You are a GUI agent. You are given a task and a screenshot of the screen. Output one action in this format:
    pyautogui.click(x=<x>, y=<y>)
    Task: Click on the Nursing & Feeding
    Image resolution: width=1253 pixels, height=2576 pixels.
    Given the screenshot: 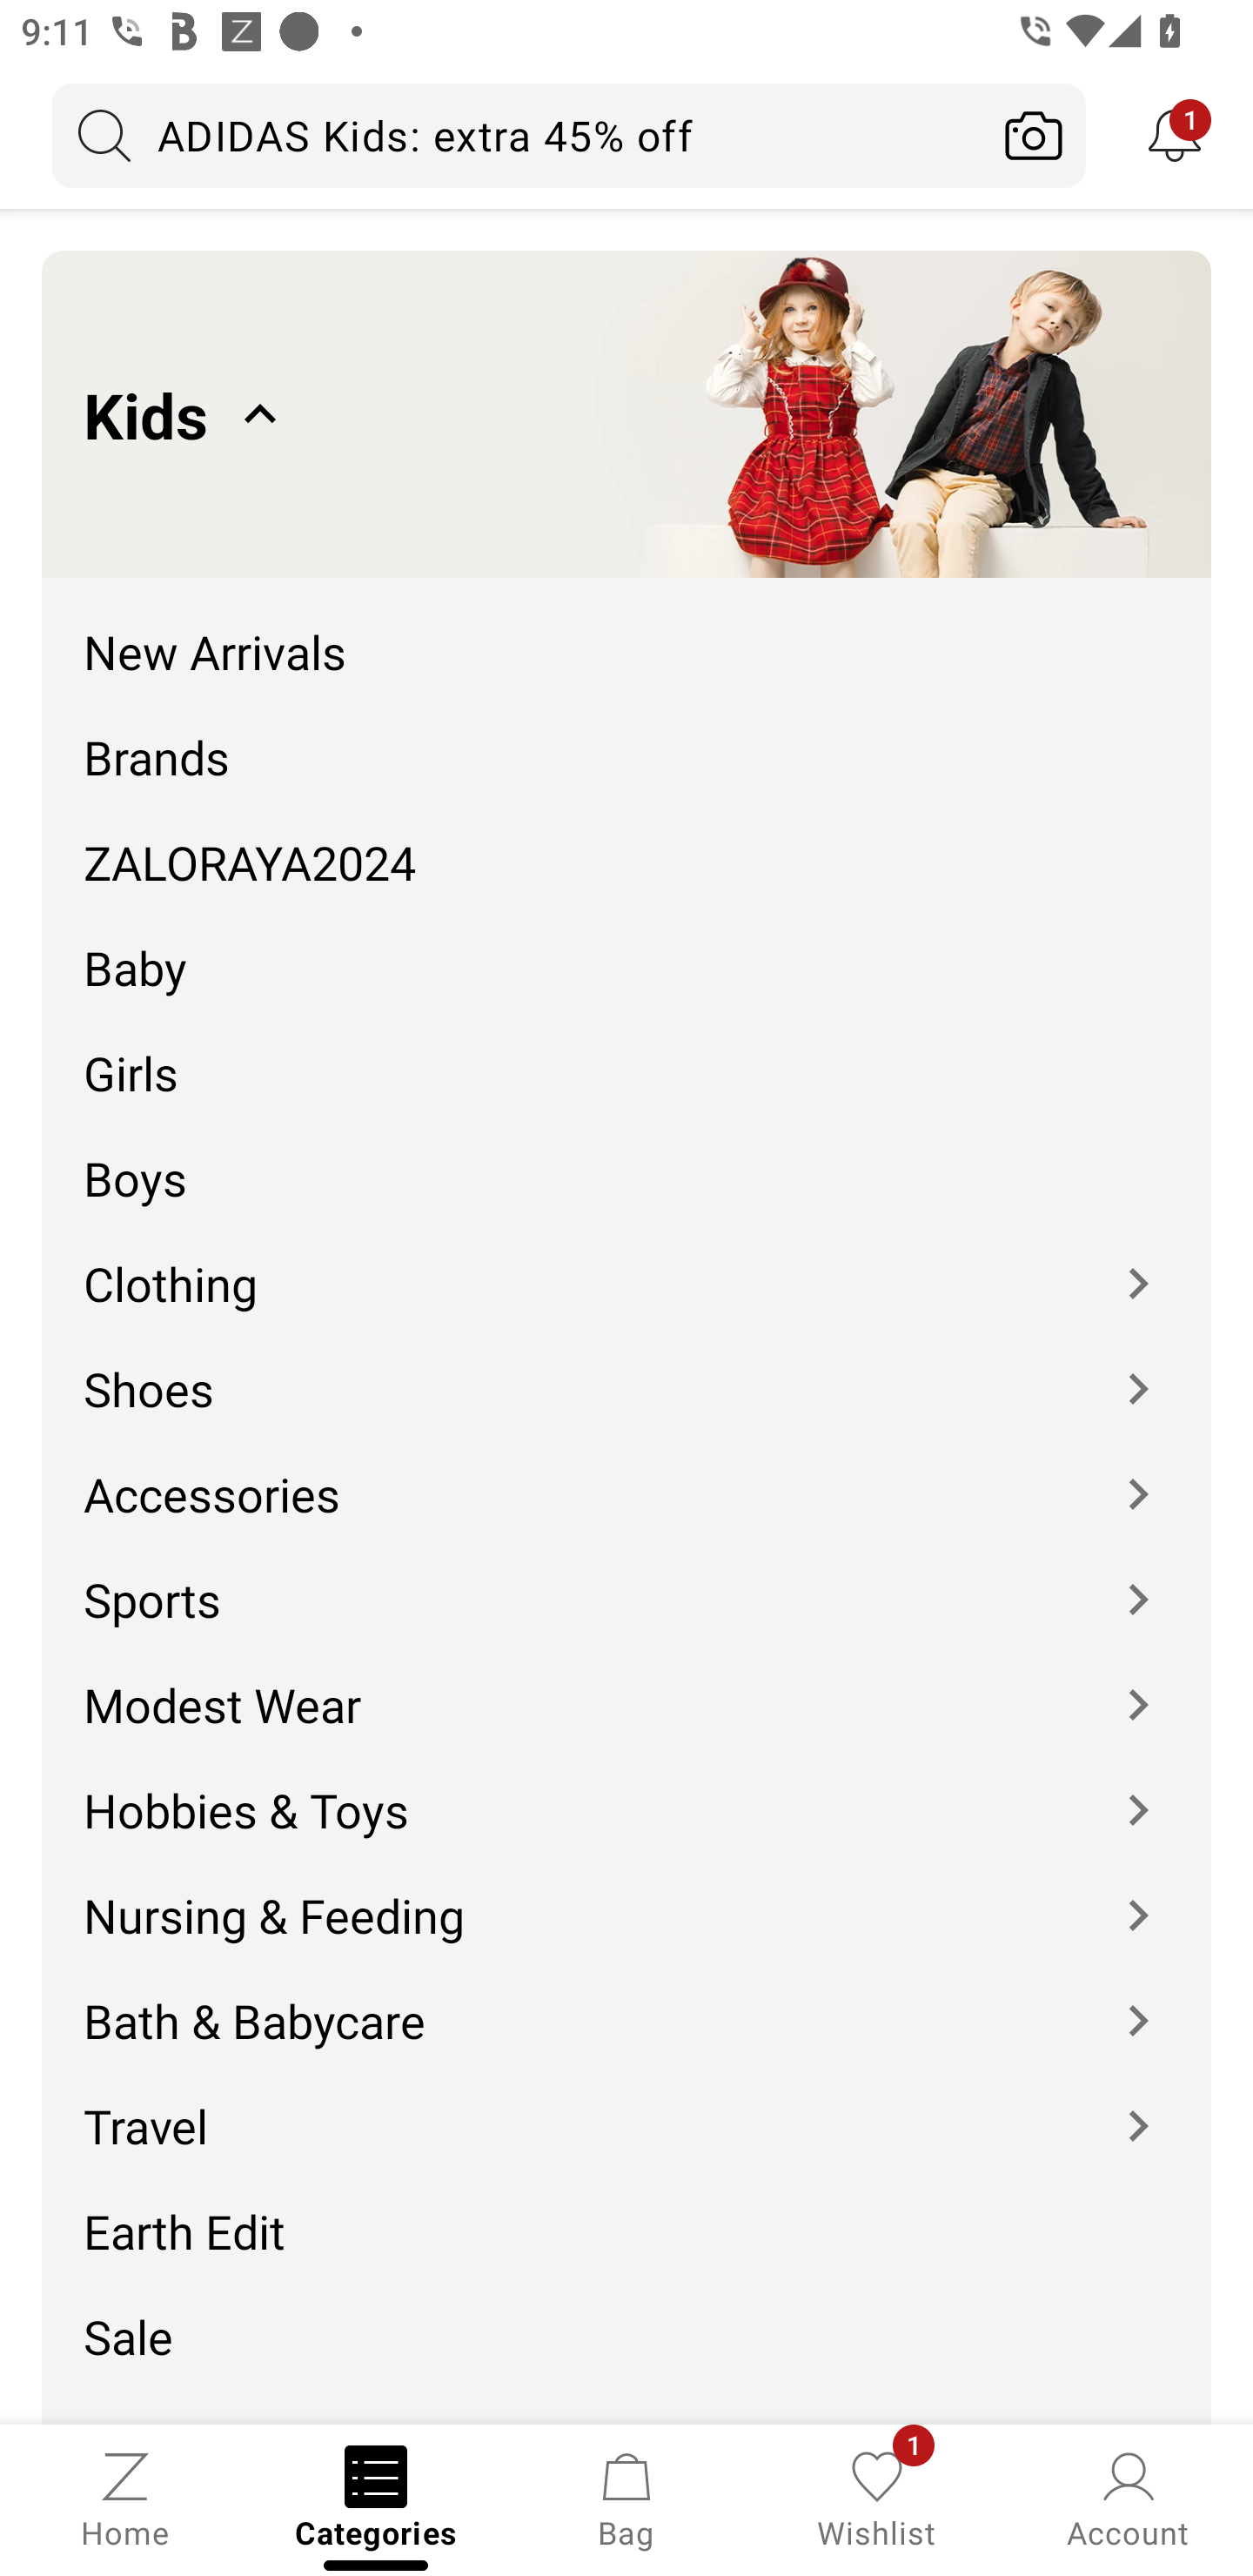 What is the action you would take?
    pyautogui.click(x=626, y=1894)
    